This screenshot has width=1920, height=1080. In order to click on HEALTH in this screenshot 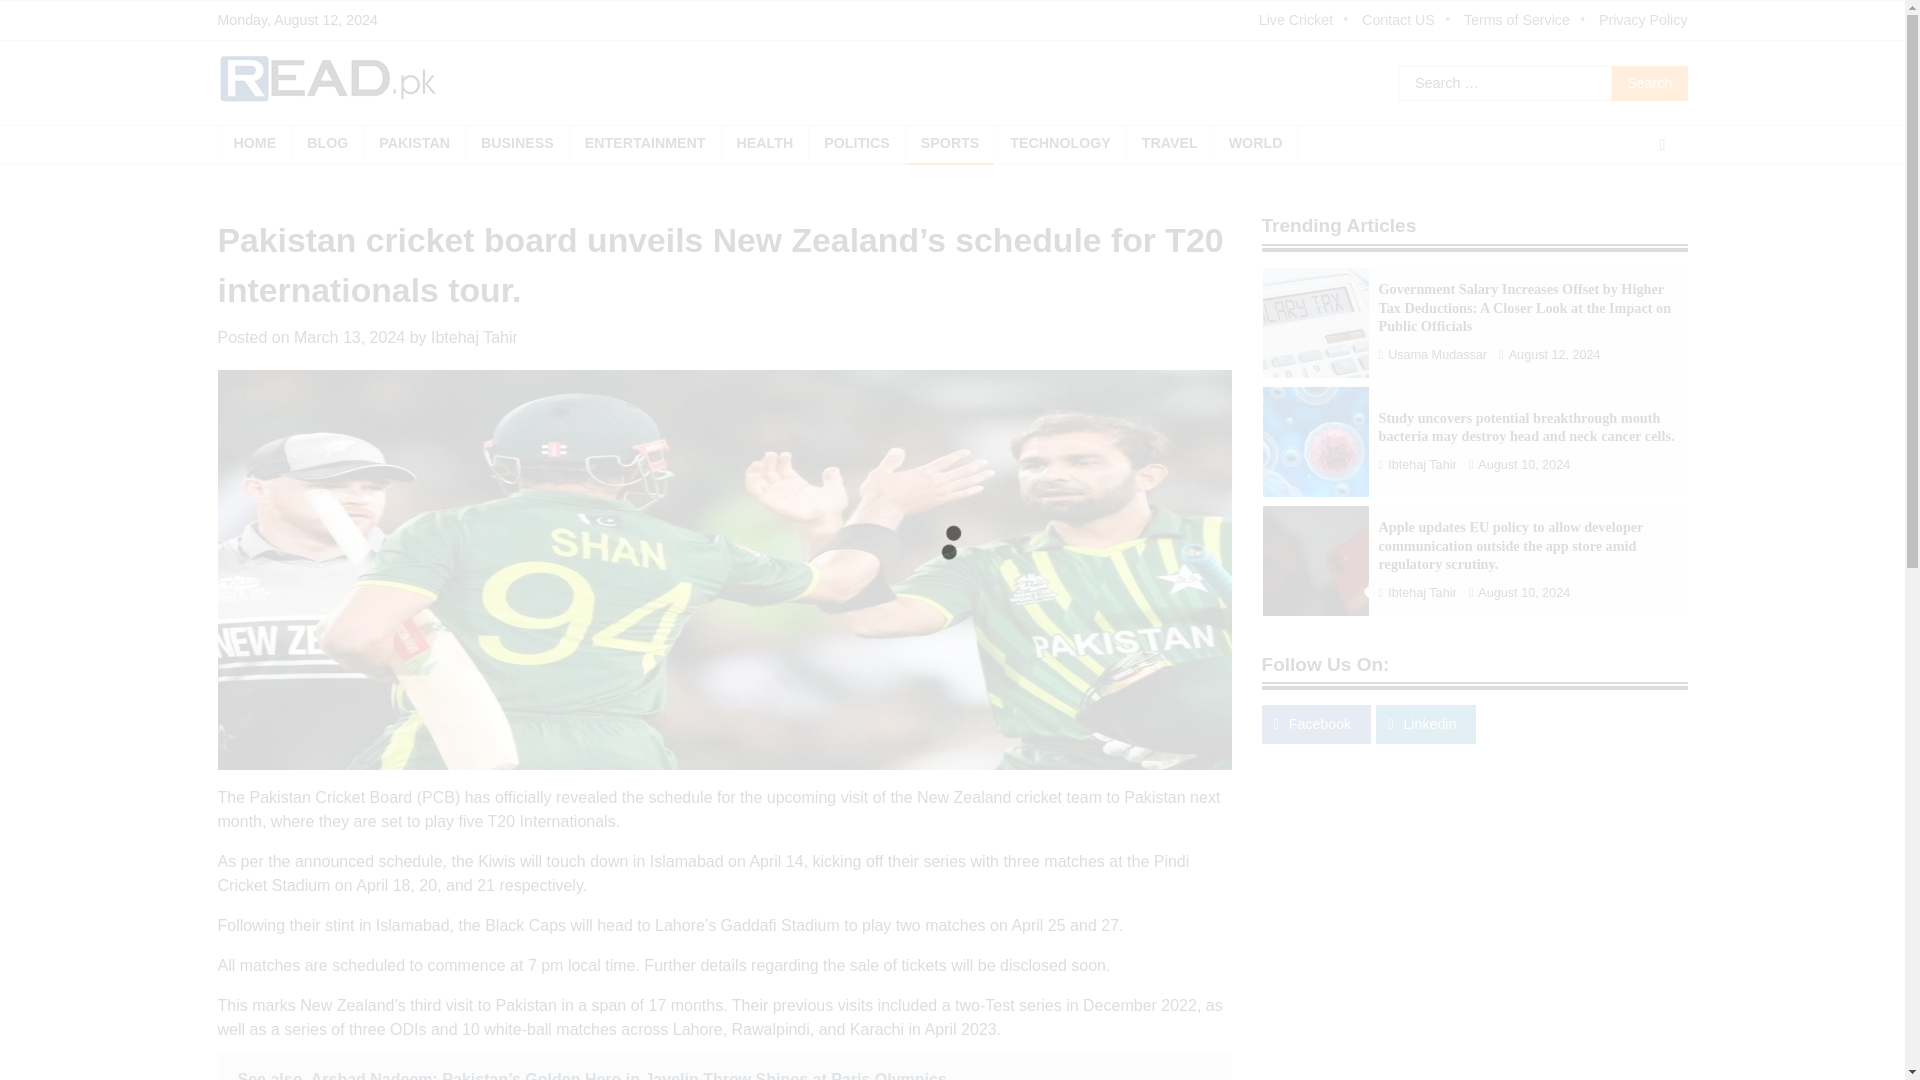, I will do `click(764, 144)`.